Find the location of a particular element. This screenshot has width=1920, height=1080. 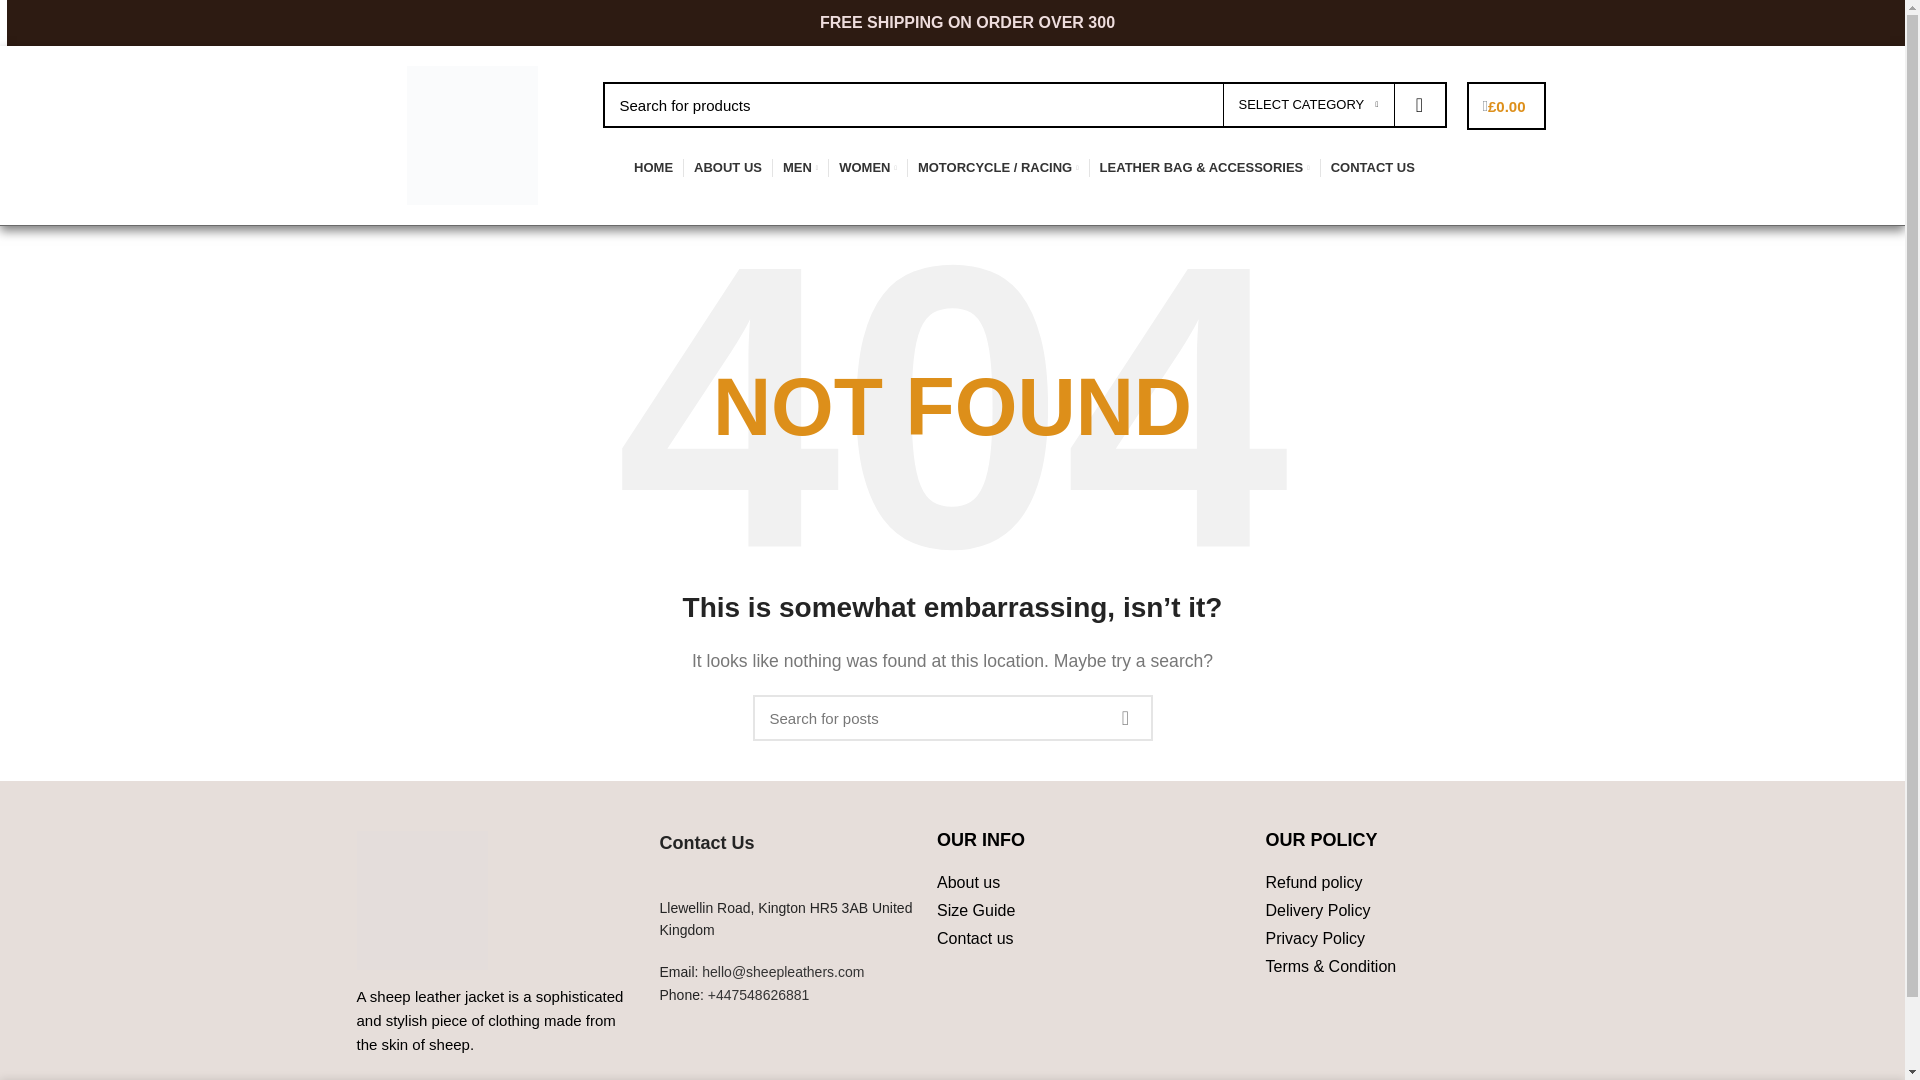

Search for products is located at coordinates (1024, 105).